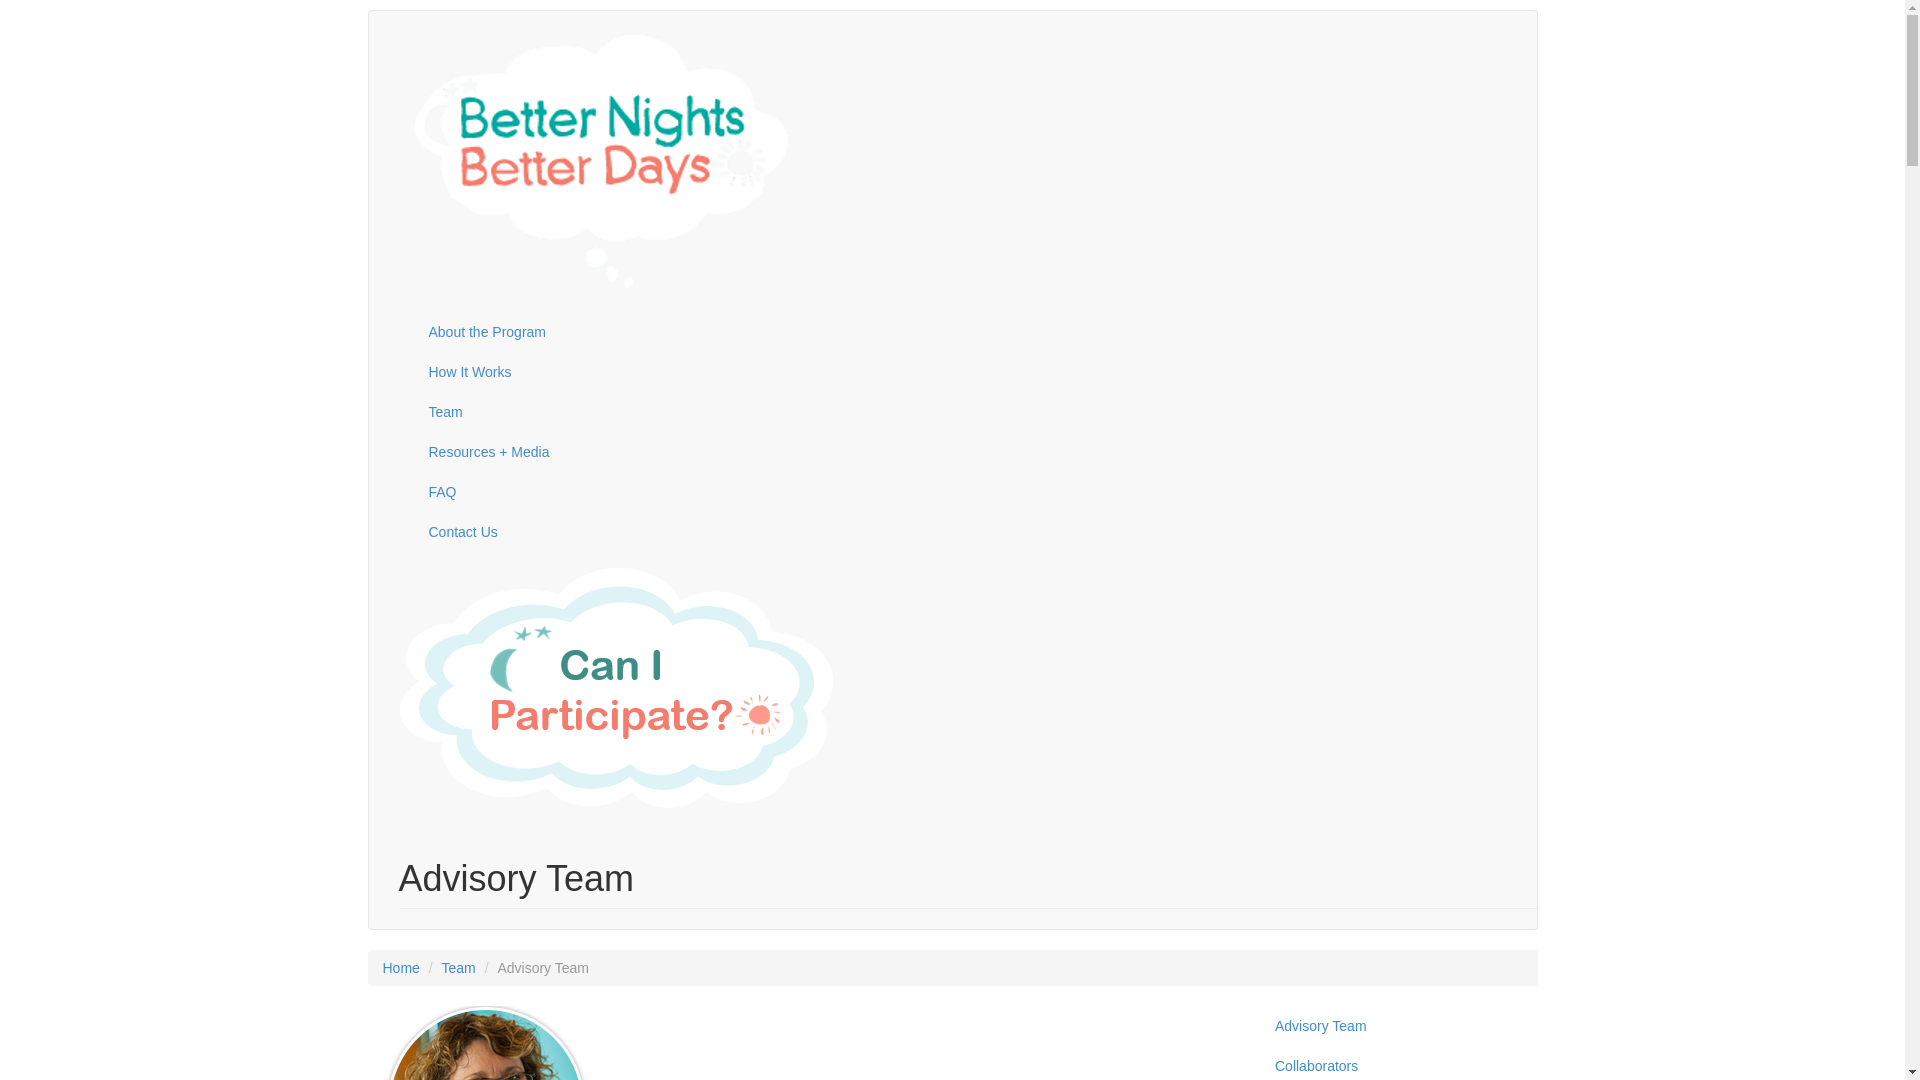 This screenshot has height=1080, width=1920. Describe the element at coordinates (969, 332) in the screenshot. I see `About the Program` at that location.